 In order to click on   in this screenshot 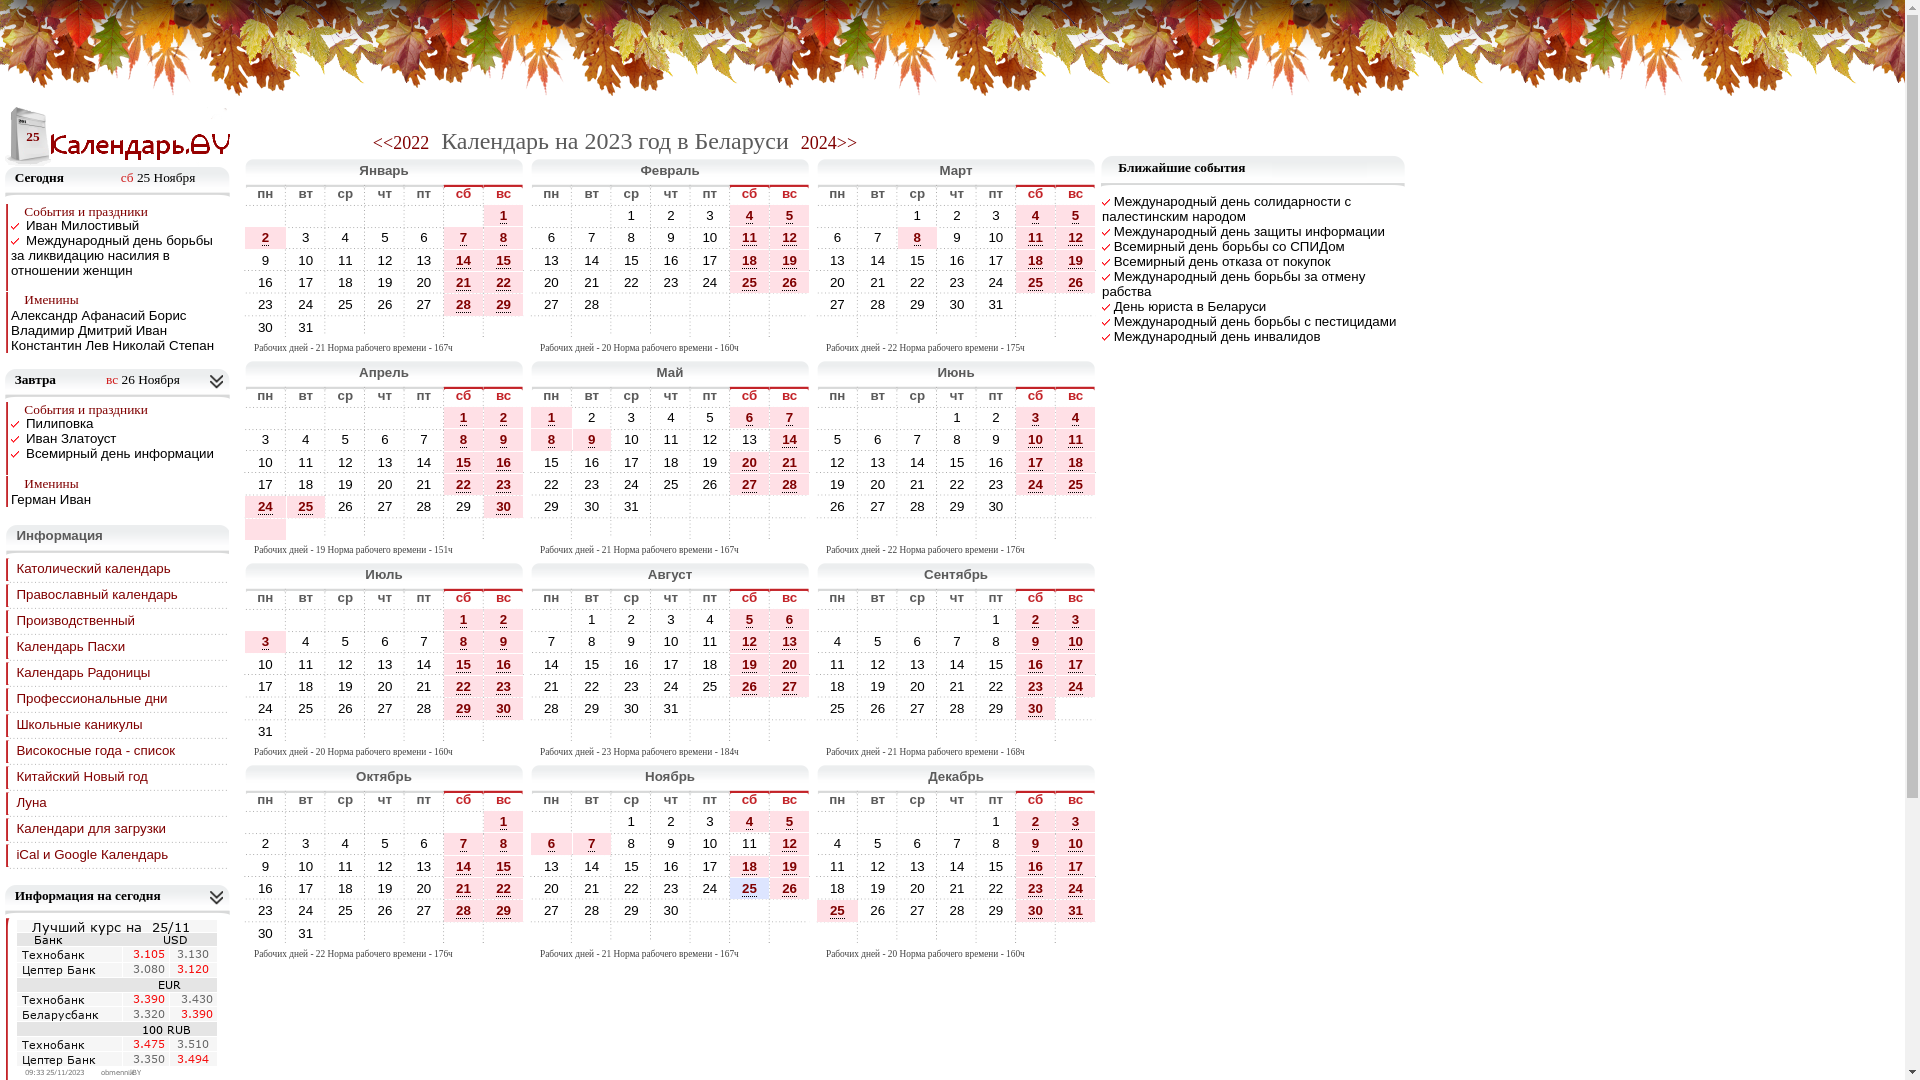, I will do `click(1036, 530)`.